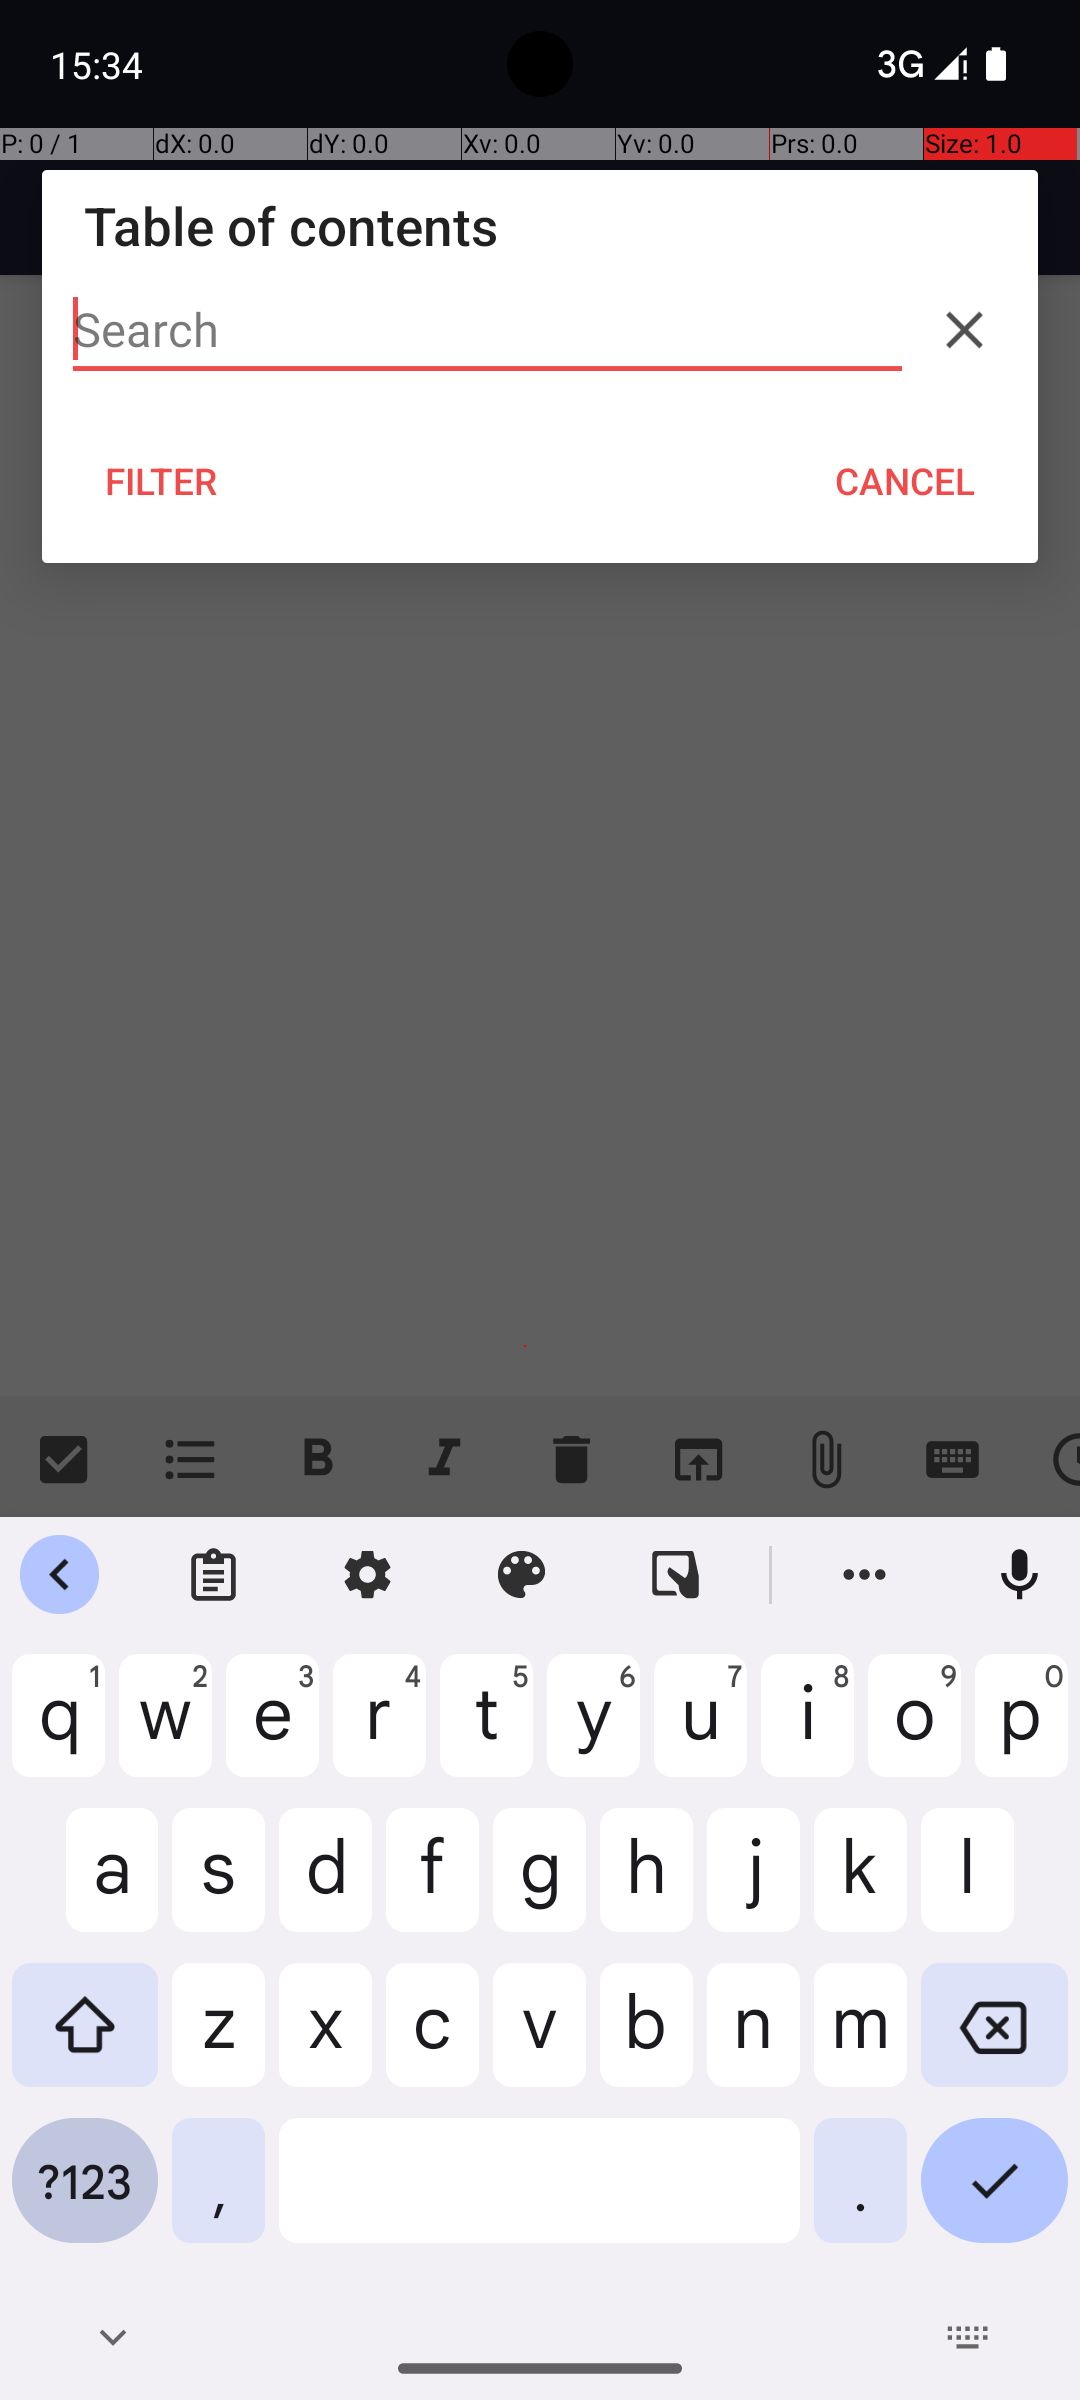  What do you see at coordinates (162, 481) in the screenshot?
I see `FILTER` at bounding box center [162, 481].